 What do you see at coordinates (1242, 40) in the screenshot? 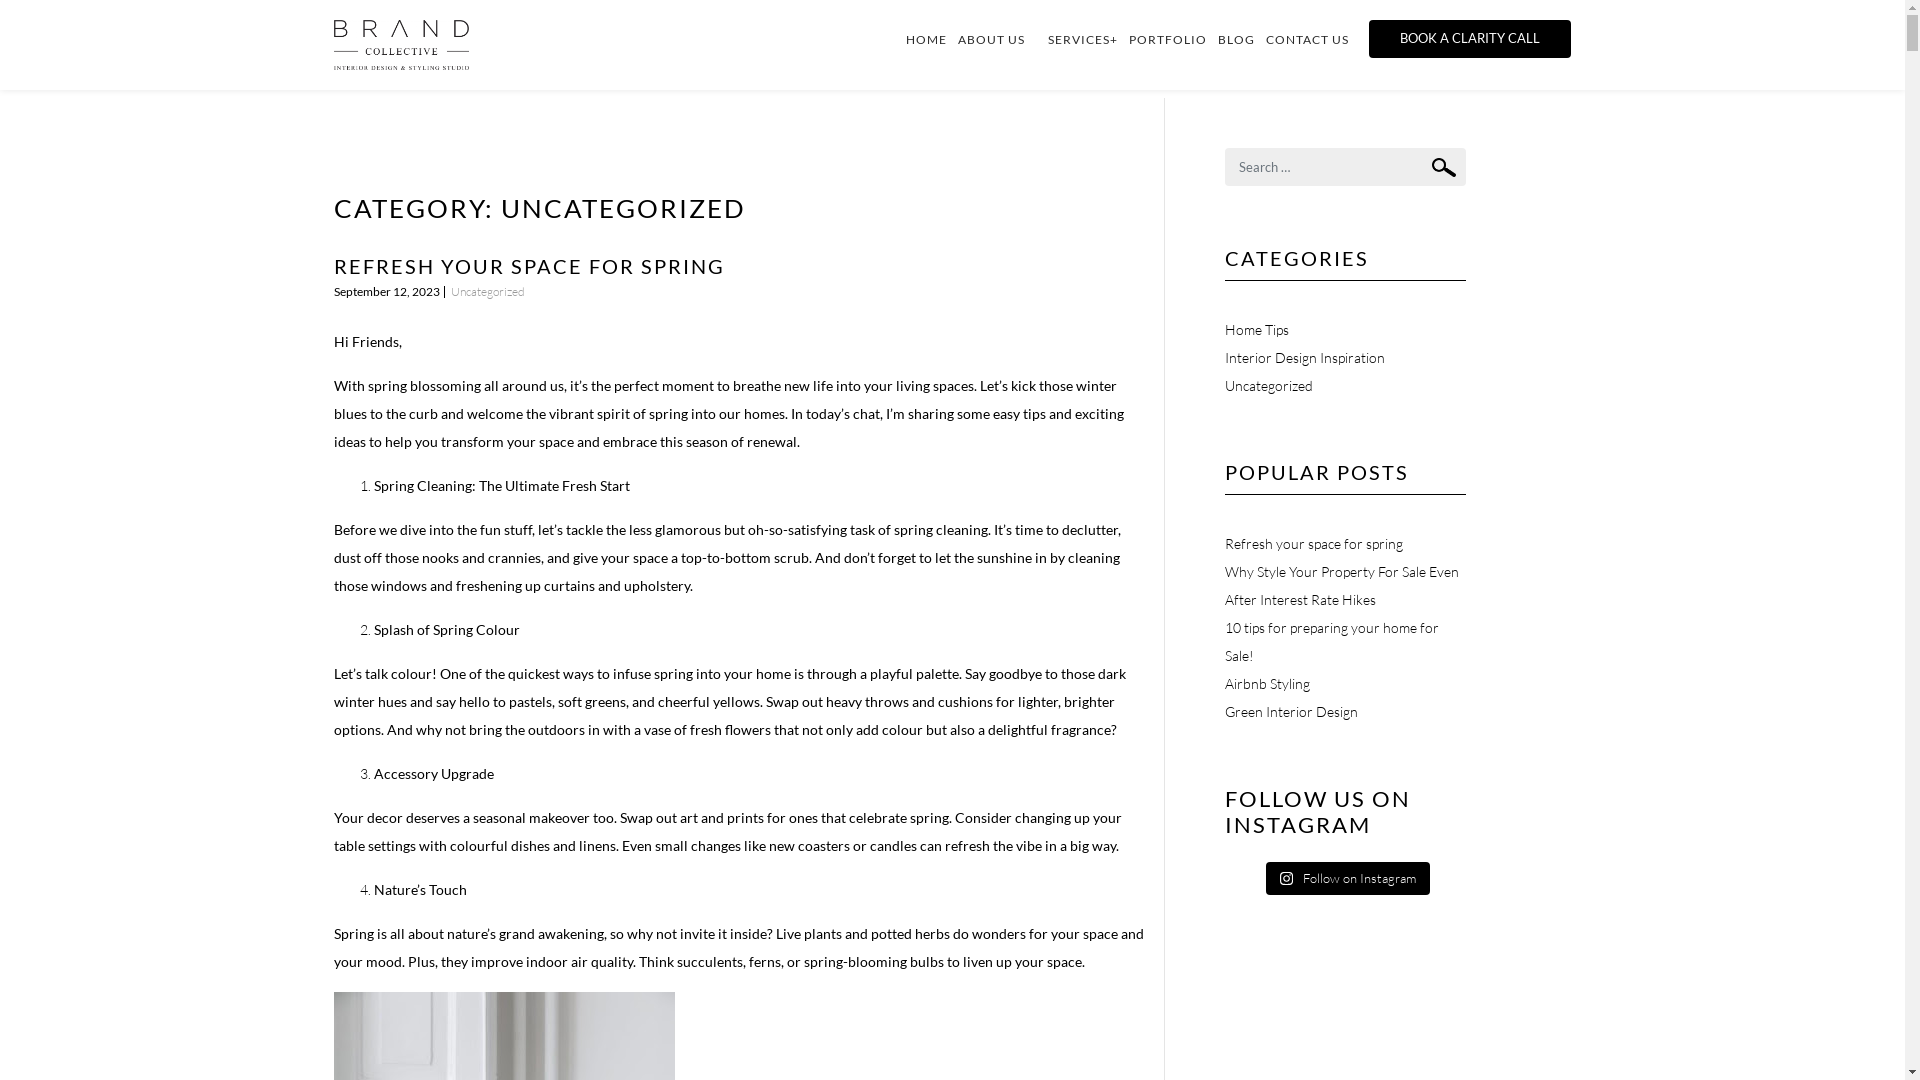
I see `BLOG` at bounding box center [1242, 40].